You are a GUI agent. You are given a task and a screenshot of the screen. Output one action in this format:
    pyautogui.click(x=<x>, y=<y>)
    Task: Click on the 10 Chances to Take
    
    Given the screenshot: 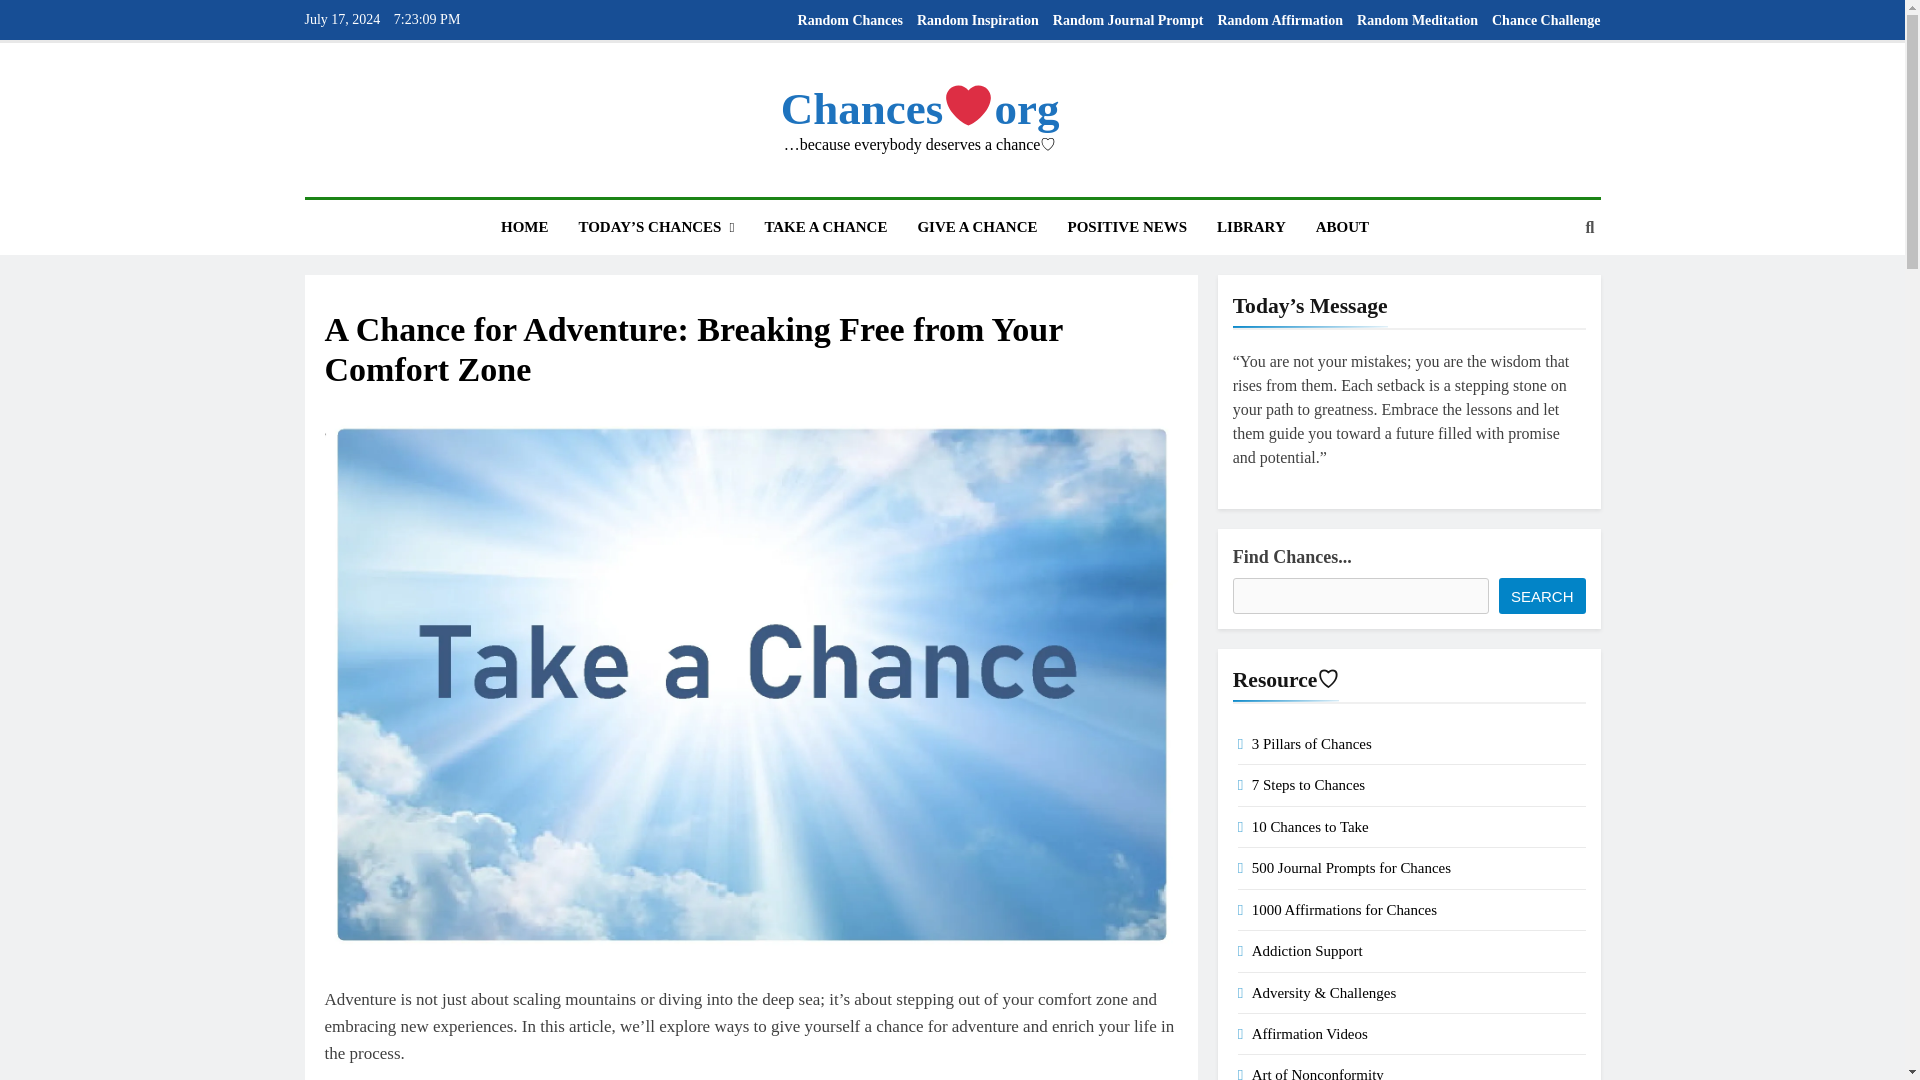 What is the action you would take?
    pyautogui.click(x=1310, y=826)
    